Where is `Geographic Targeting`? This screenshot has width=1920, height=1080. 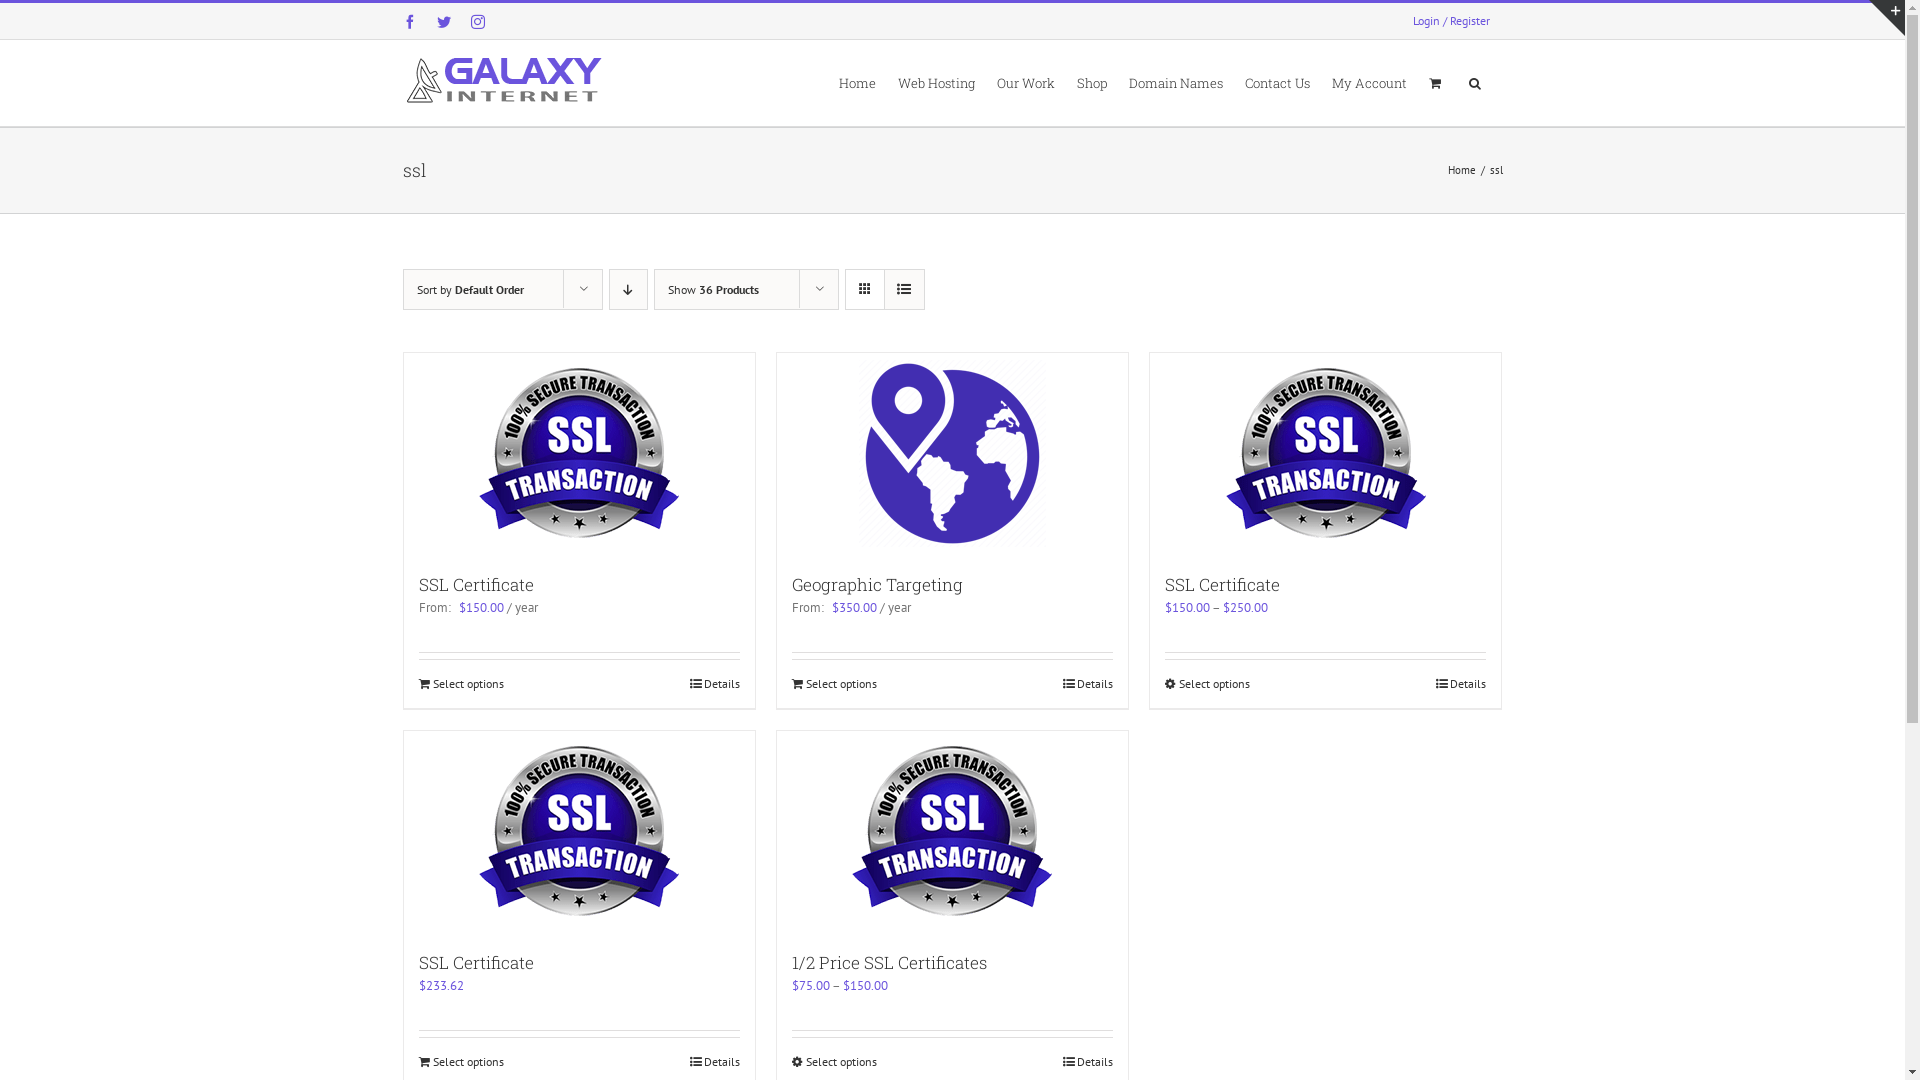
Geographic Targeting is located at coordinates (878, 584).